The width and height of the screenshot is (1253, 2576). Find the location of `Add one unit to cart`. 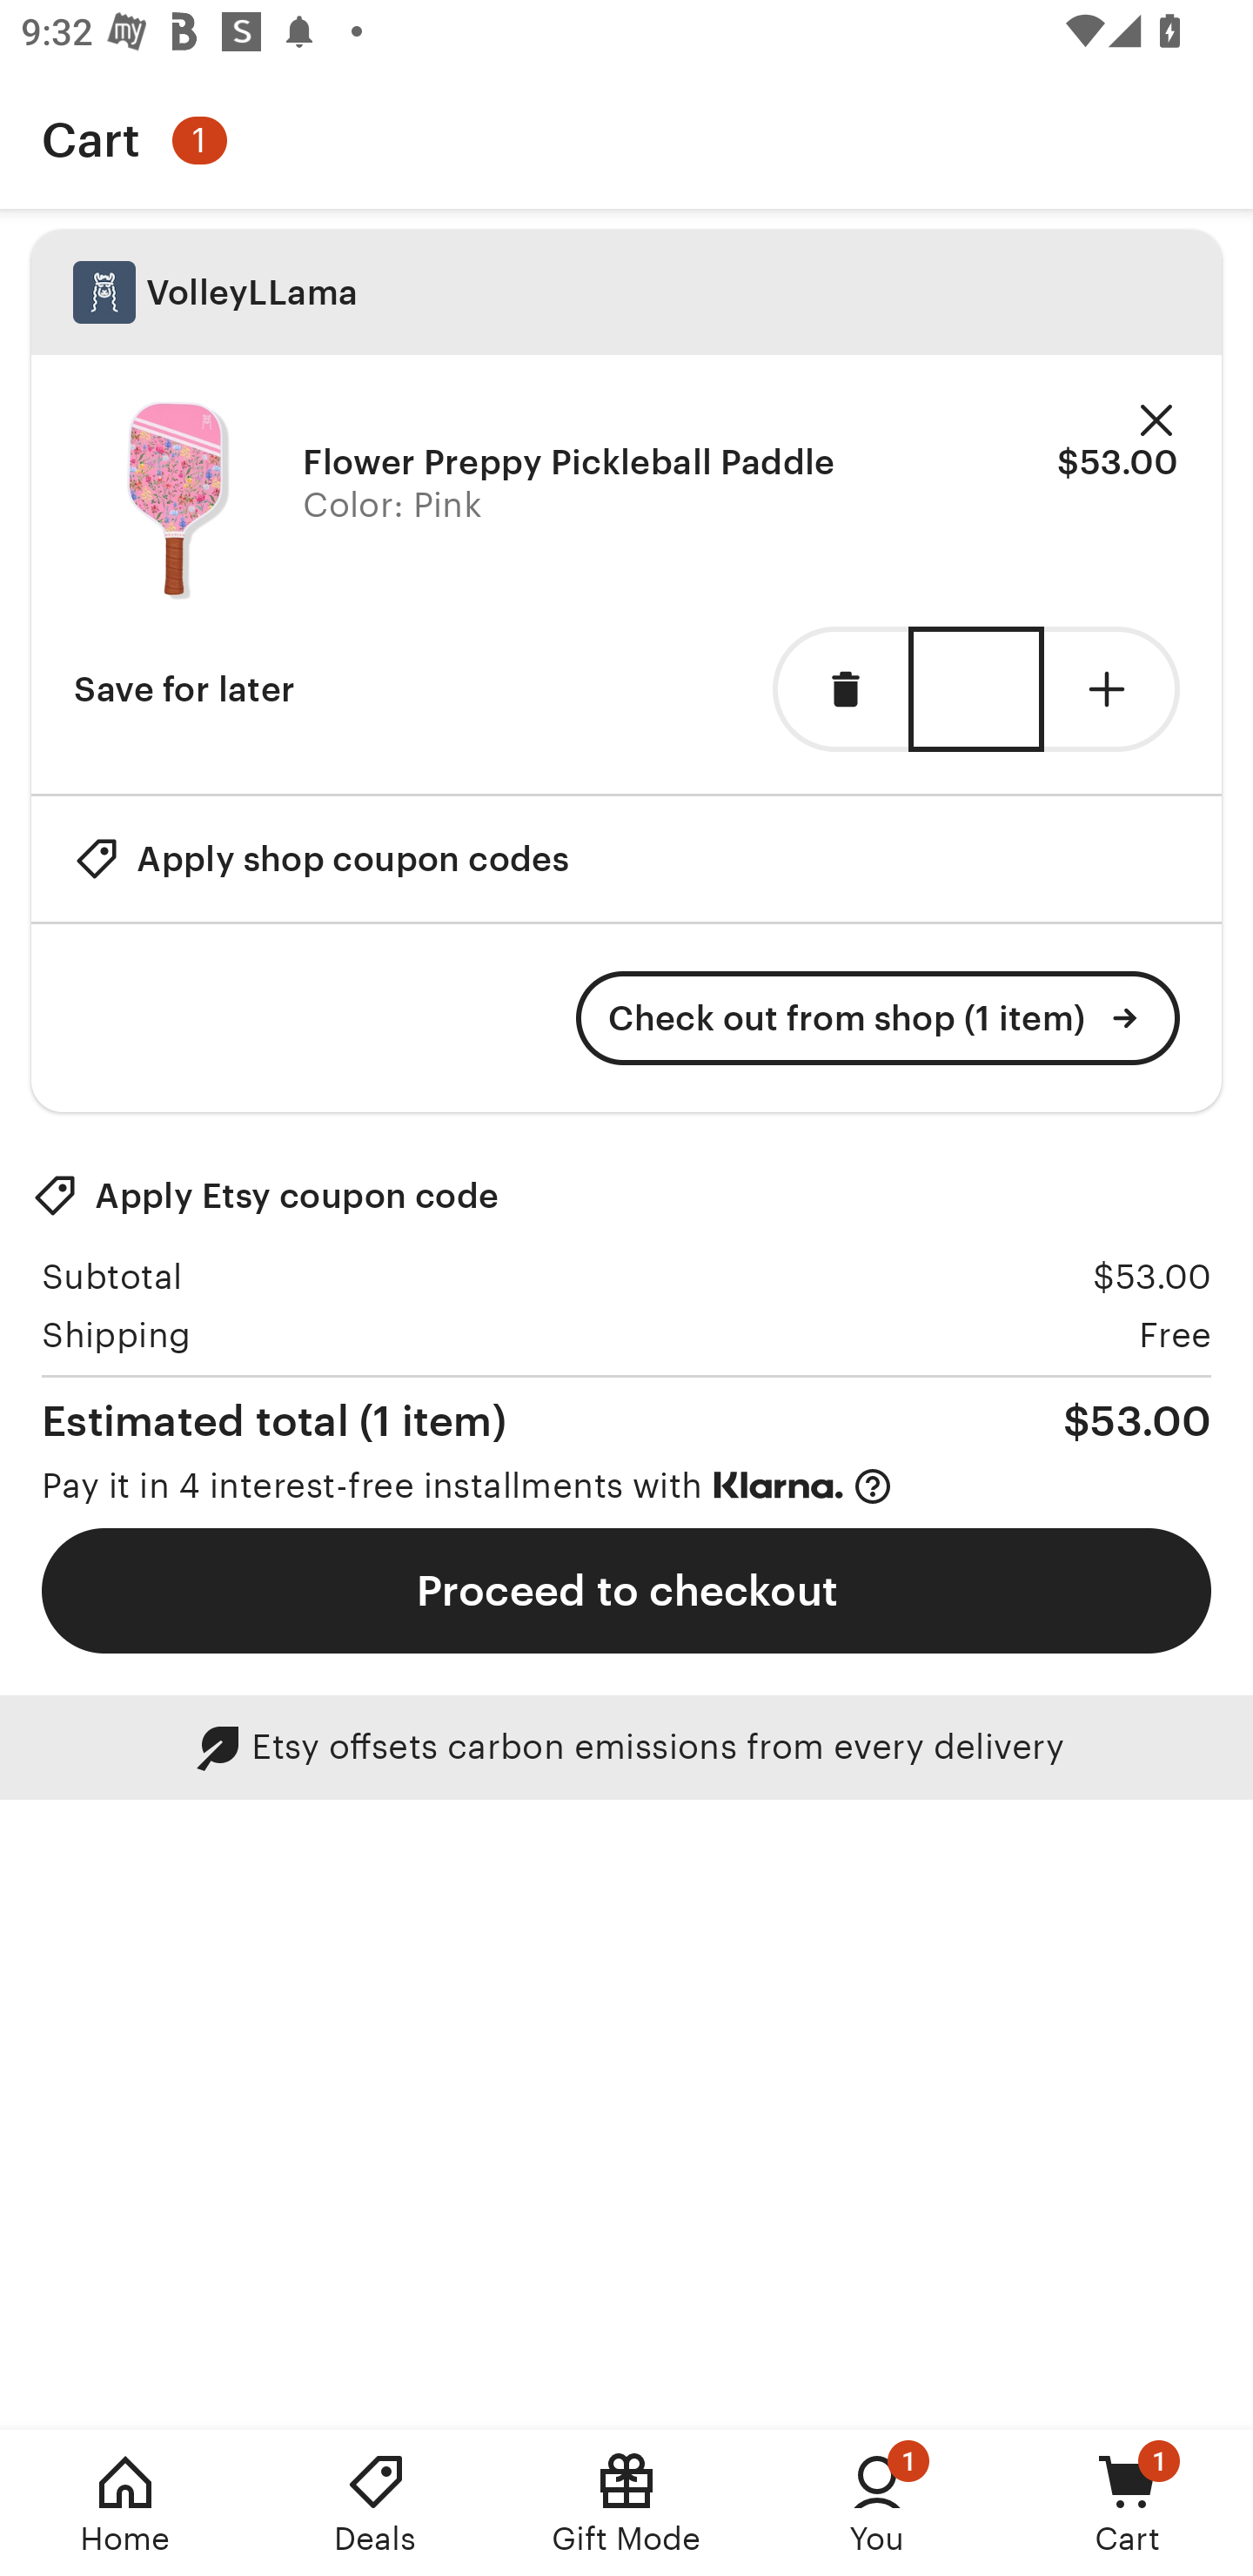

Add one unit to cart is located at coordinates (1112, 689).